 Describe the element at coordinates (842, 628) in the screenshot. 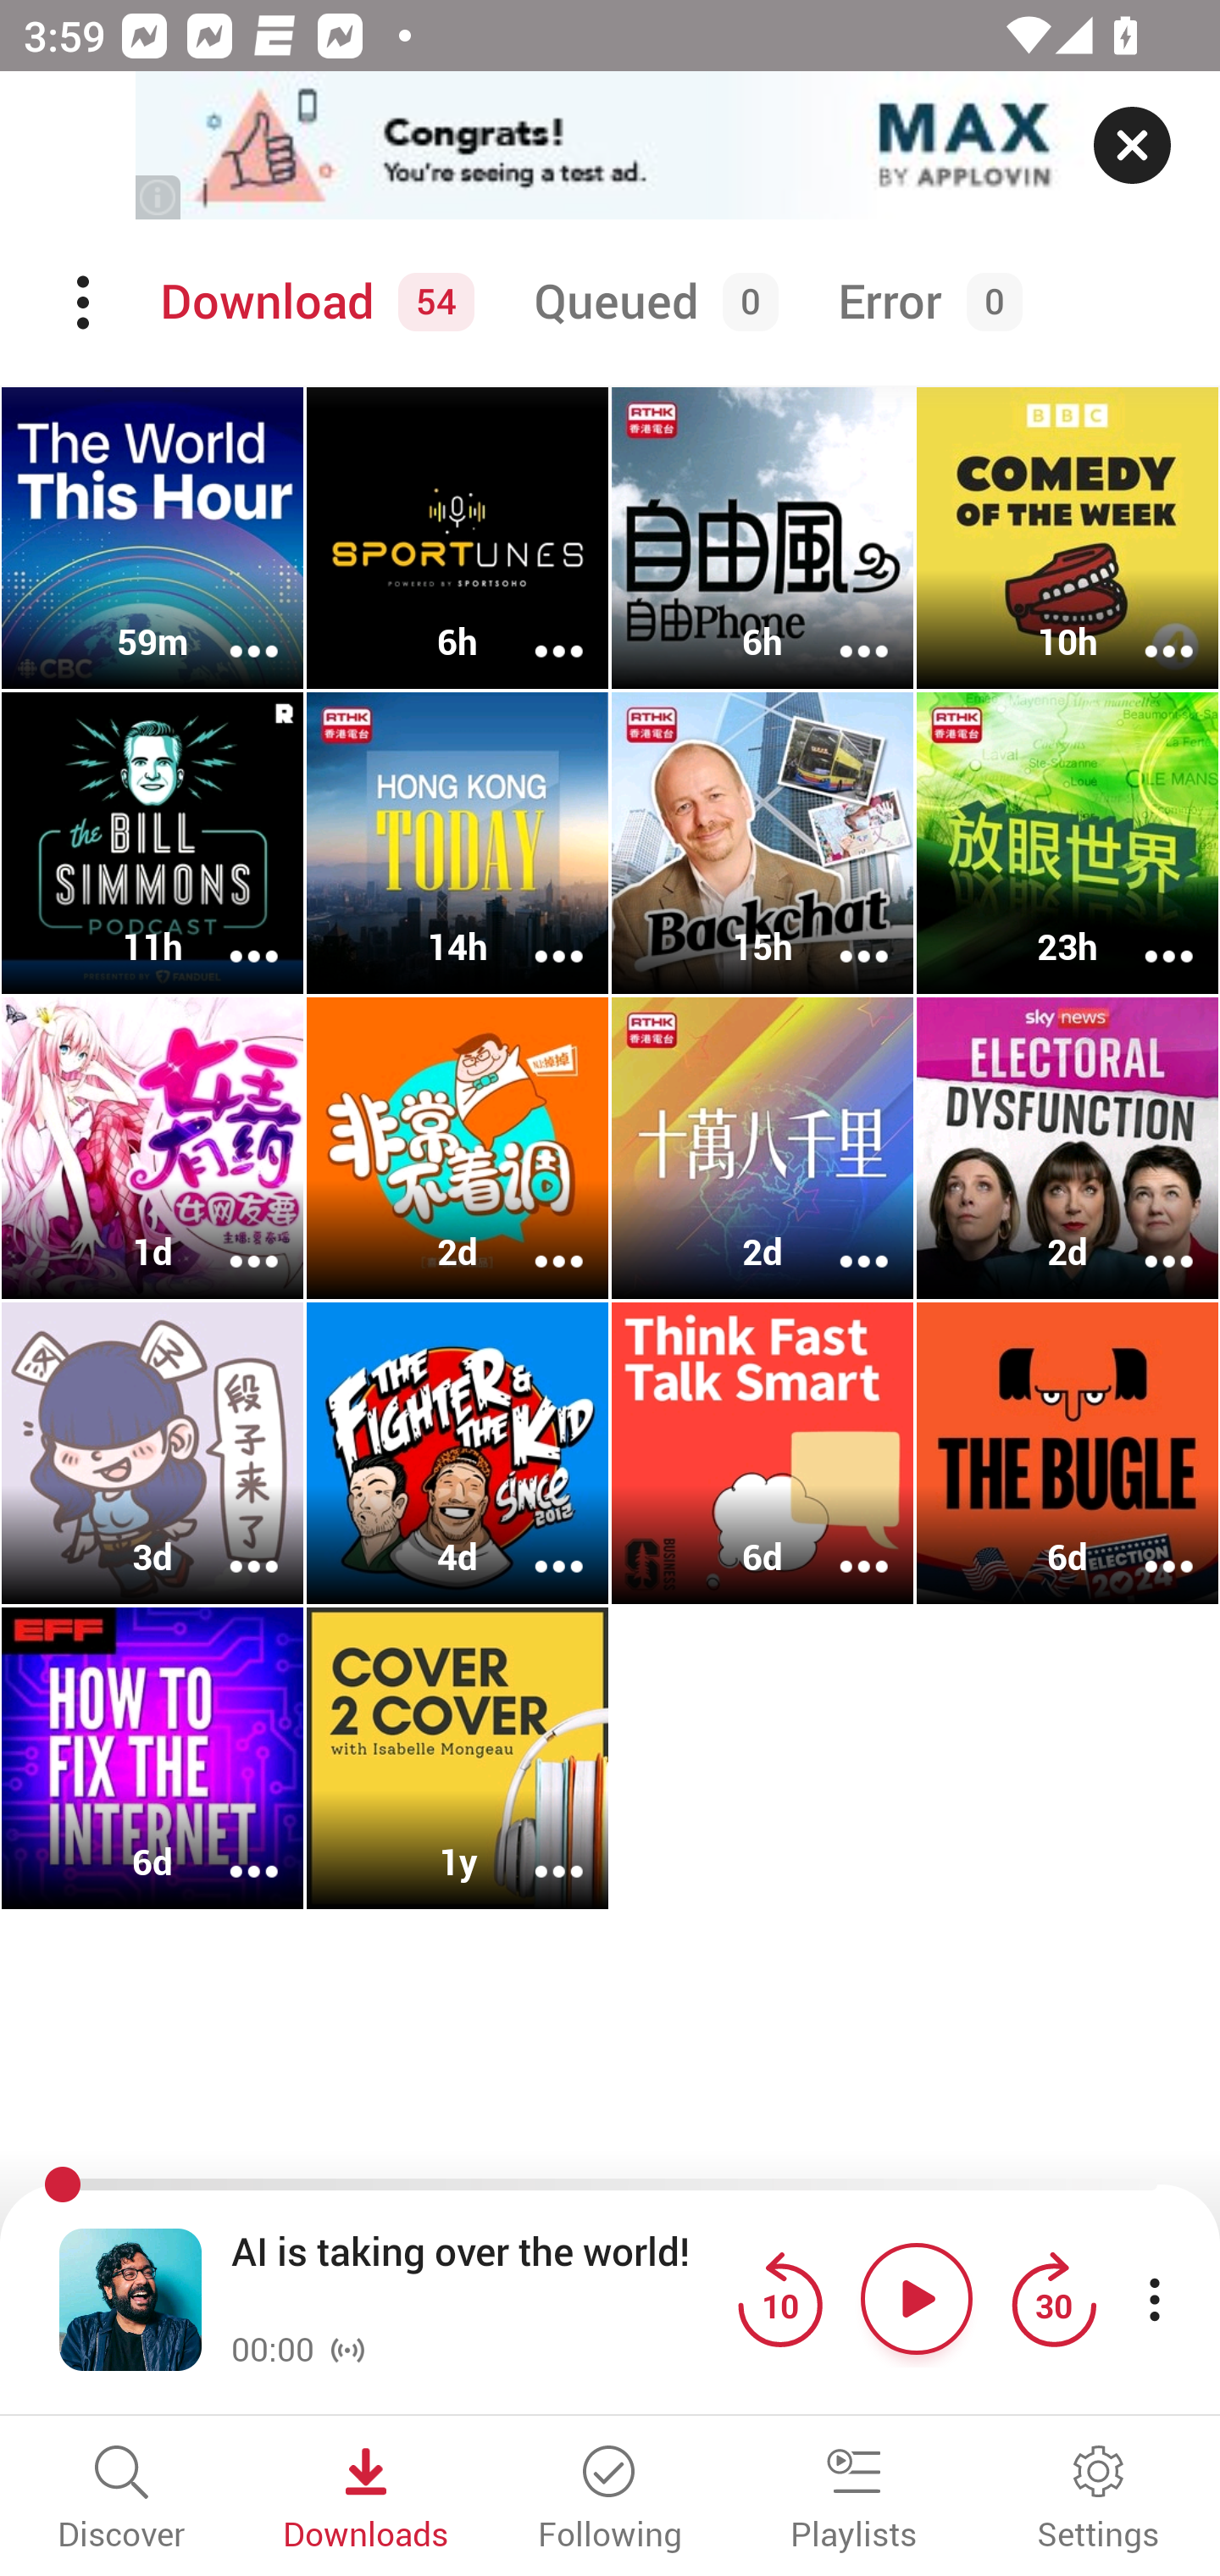

I see `More options` at that location.